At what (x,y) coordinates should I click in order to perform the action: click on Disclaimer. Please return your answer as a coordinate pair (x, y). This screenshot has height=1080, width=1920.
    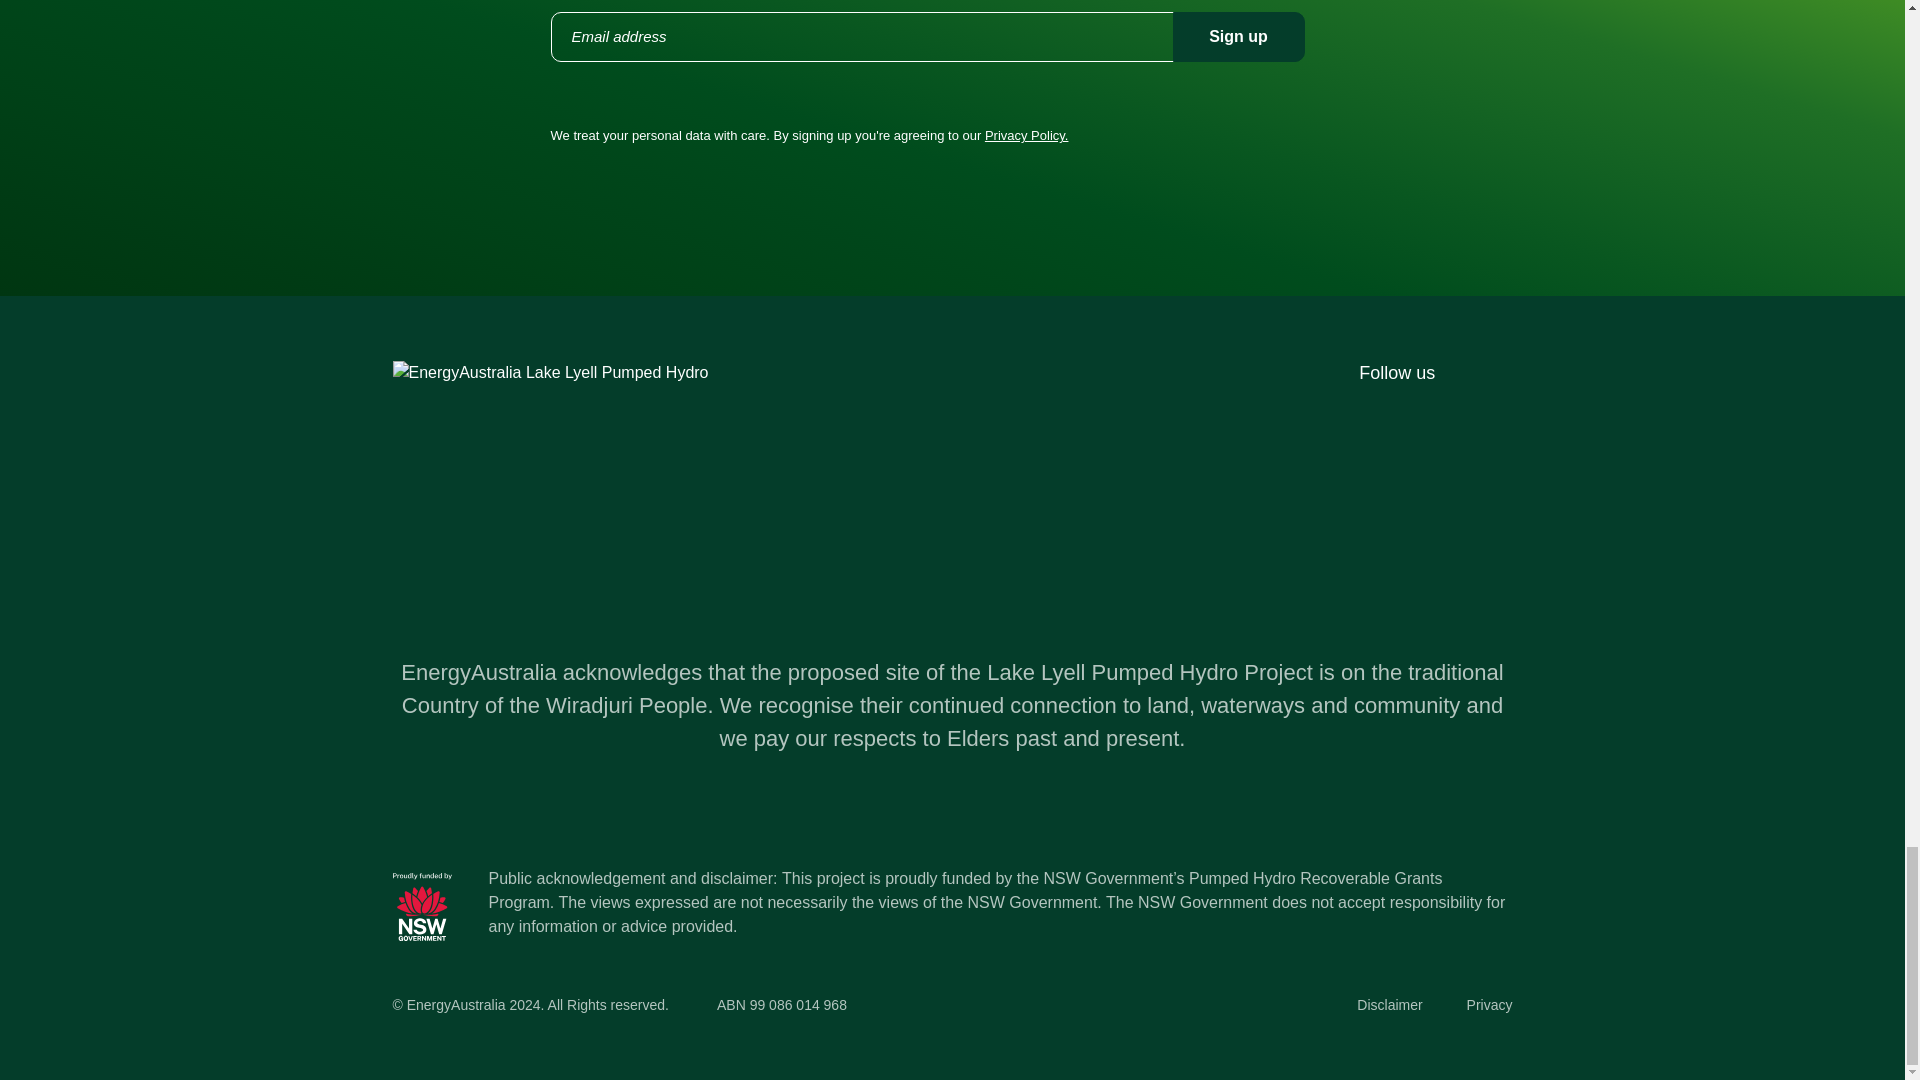
    Looking at the image, I should click on (1390, 1004).